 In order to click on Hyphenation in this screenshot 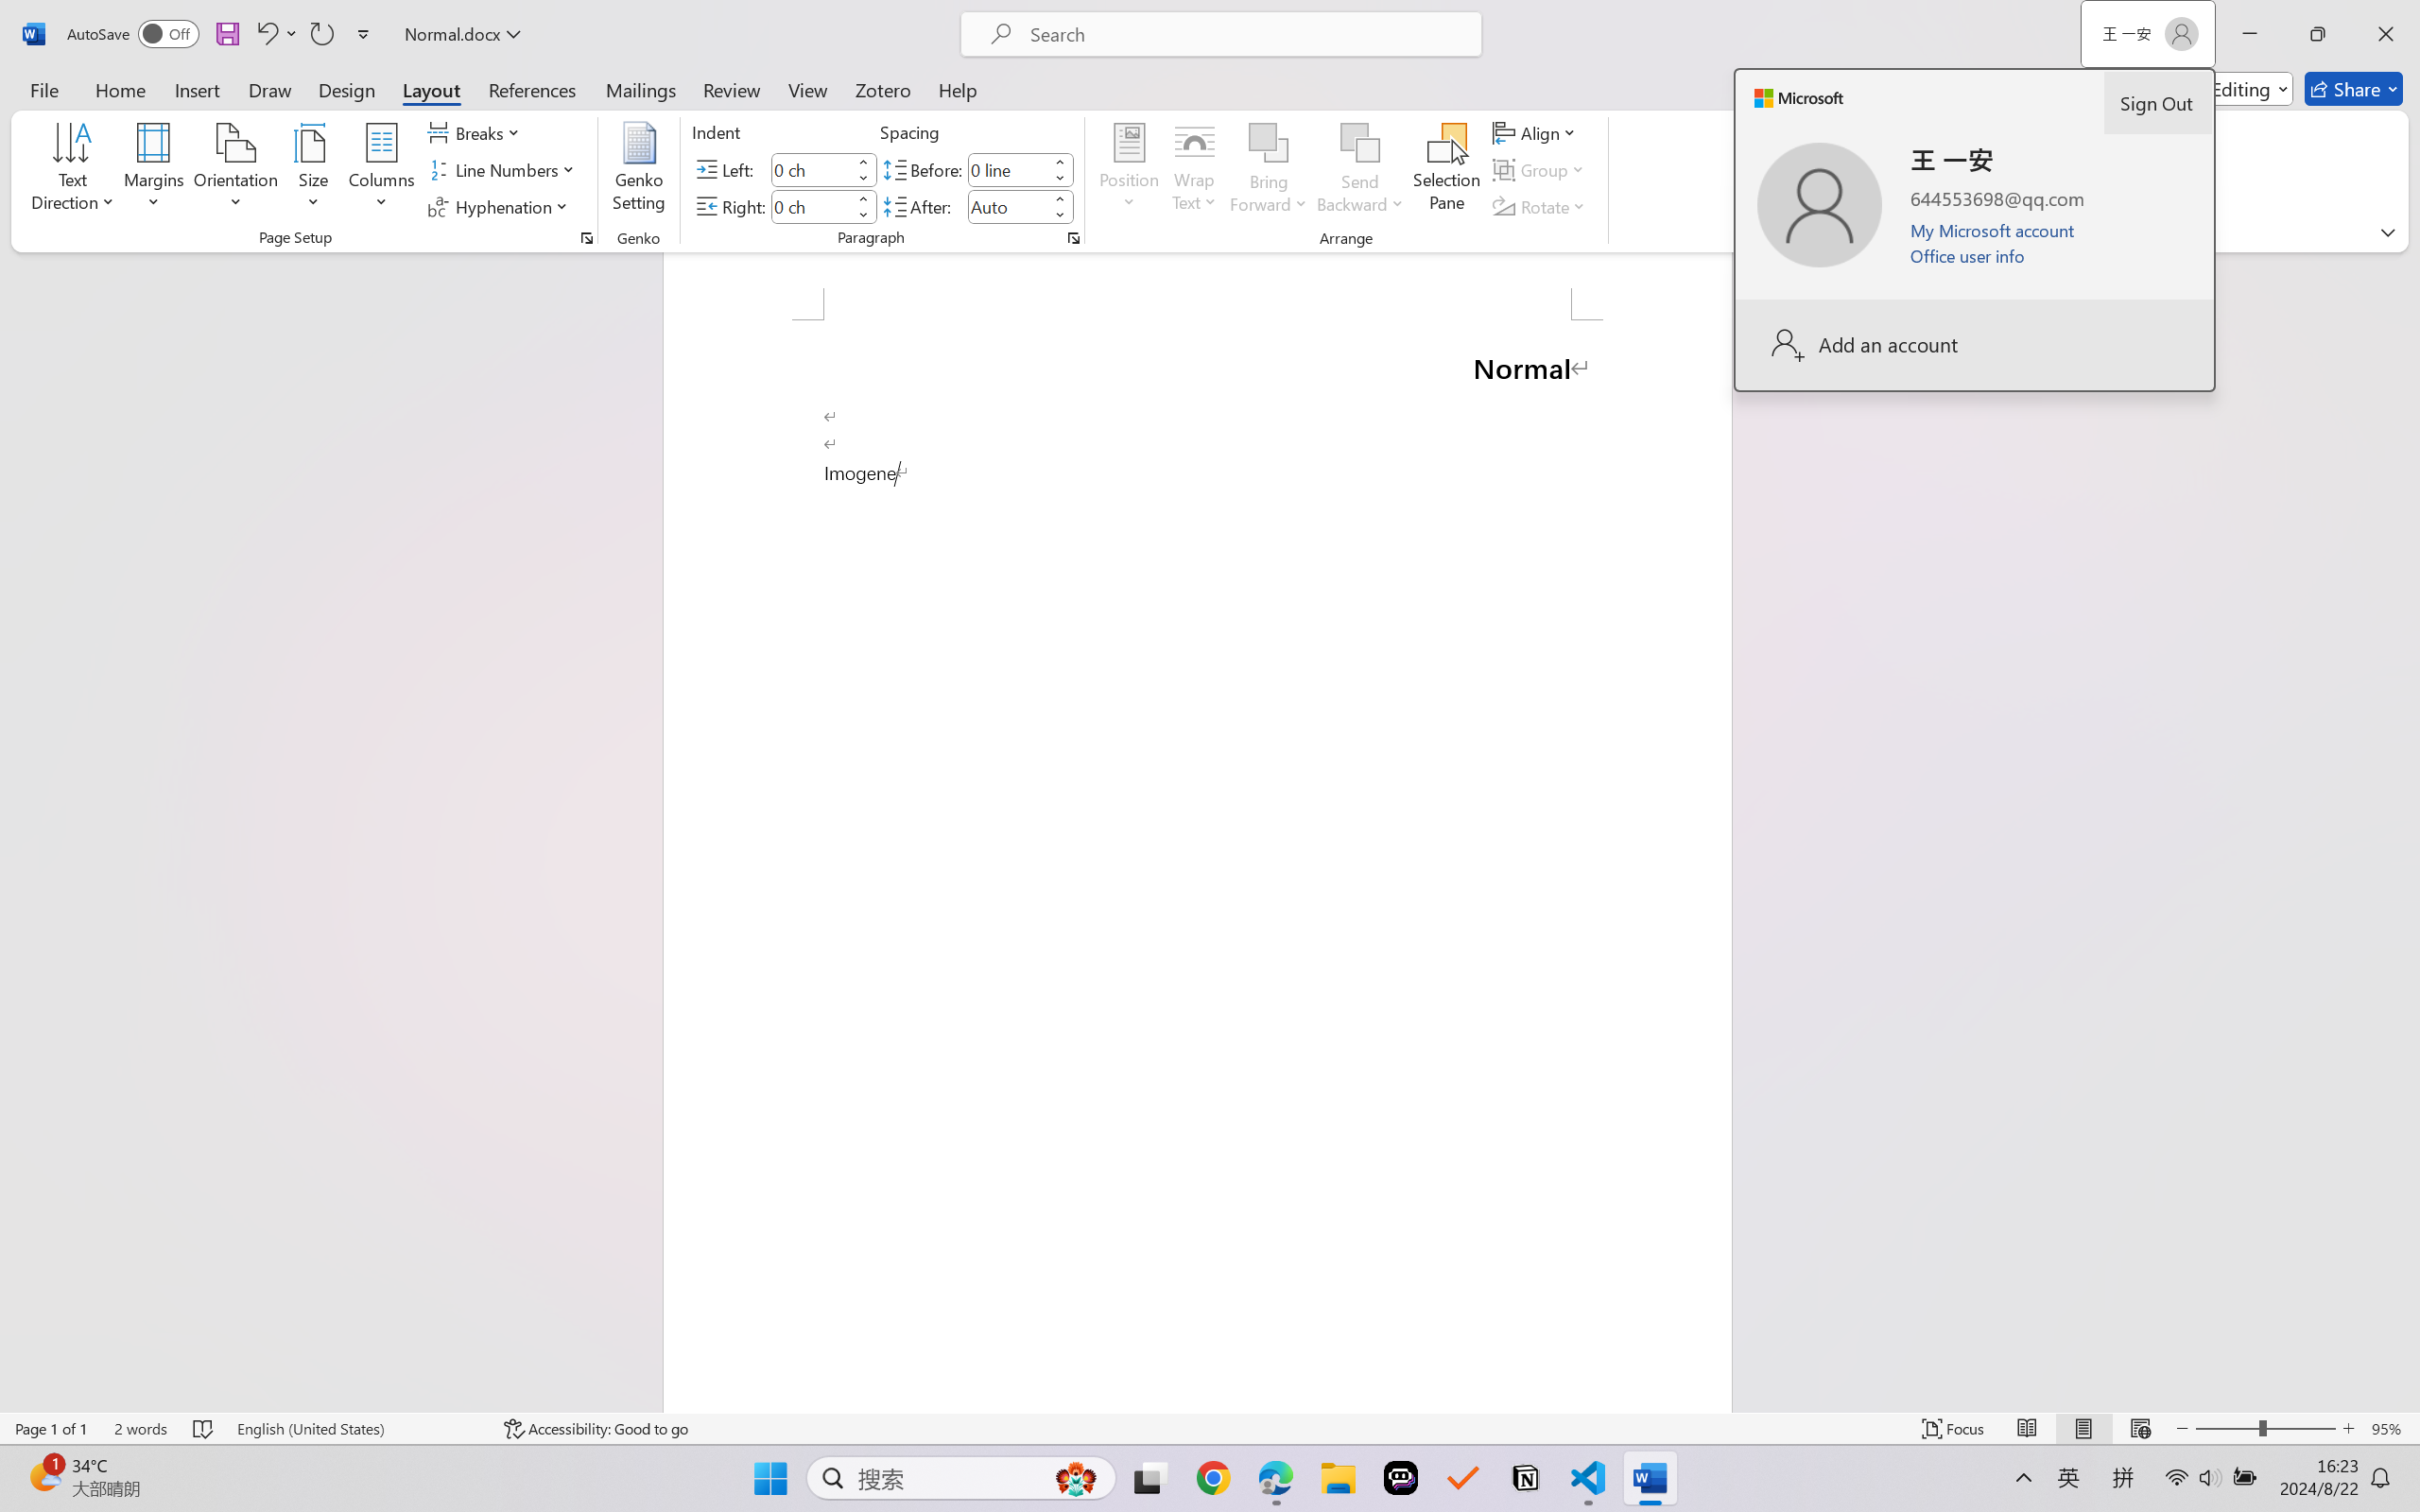, I will do `click(501, 206)`.